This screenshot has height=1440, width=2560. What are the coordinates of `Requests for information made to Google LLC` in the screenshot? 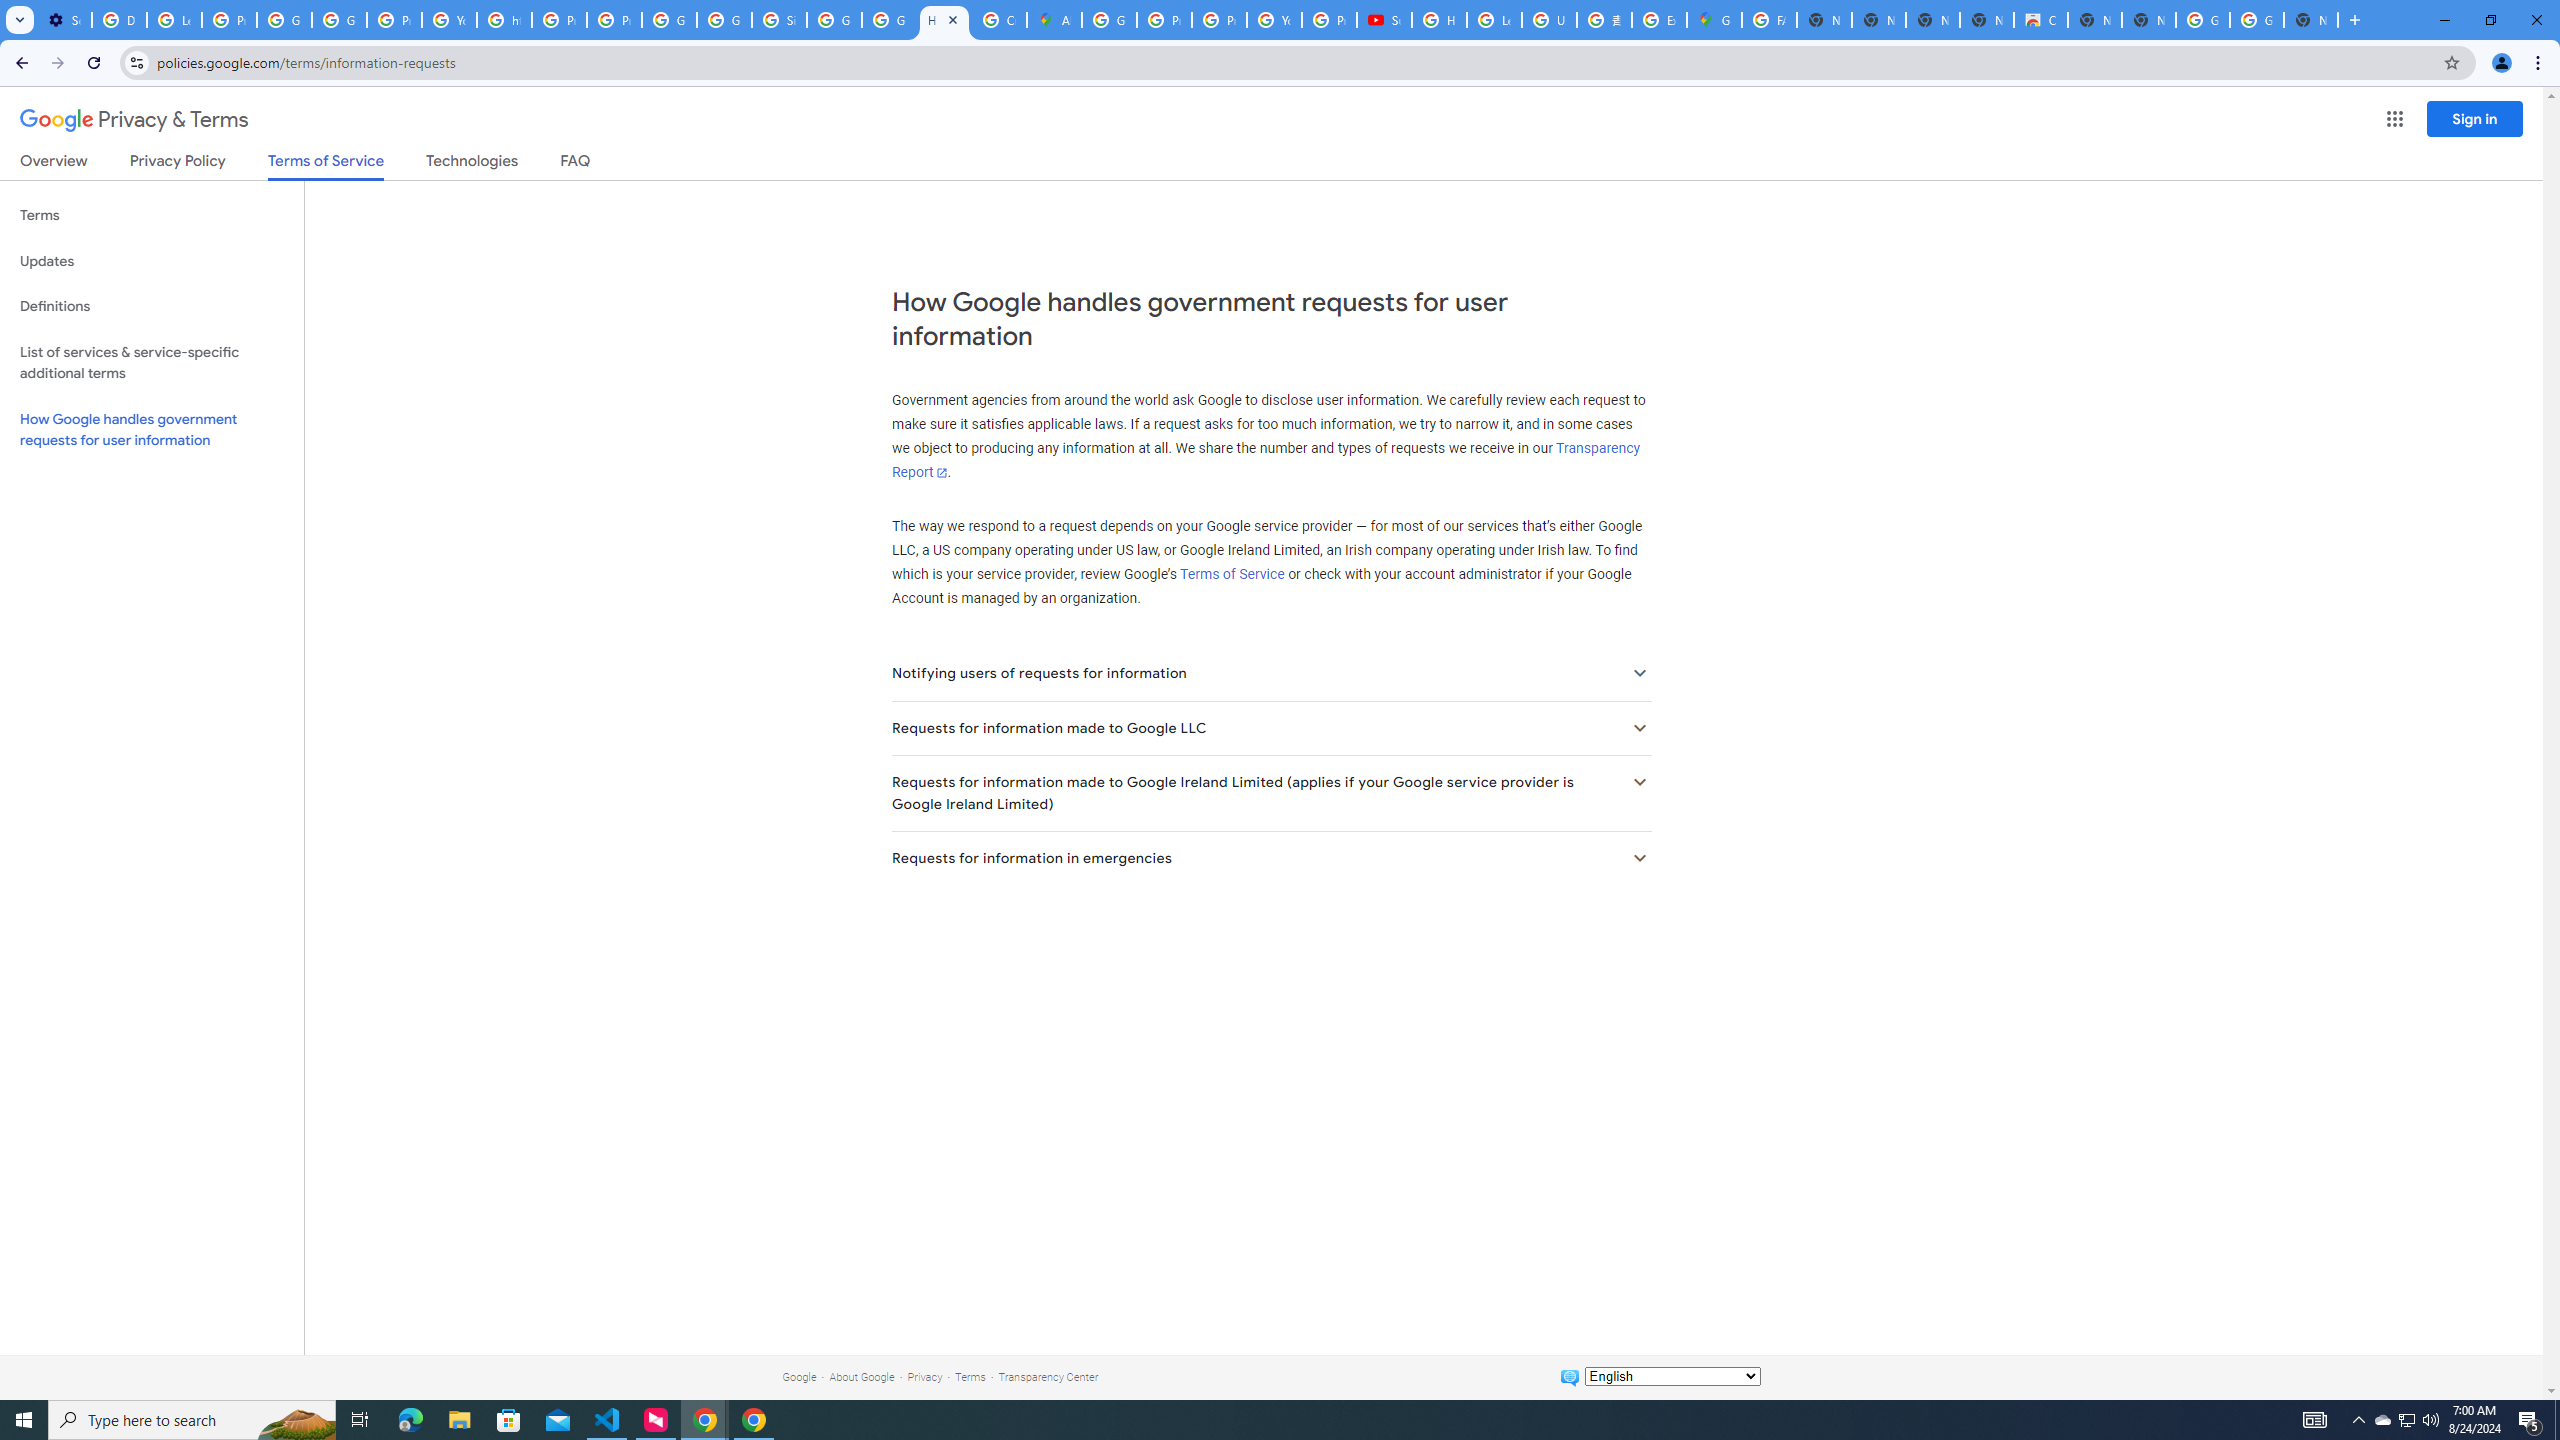 It's located at (1270, 728).